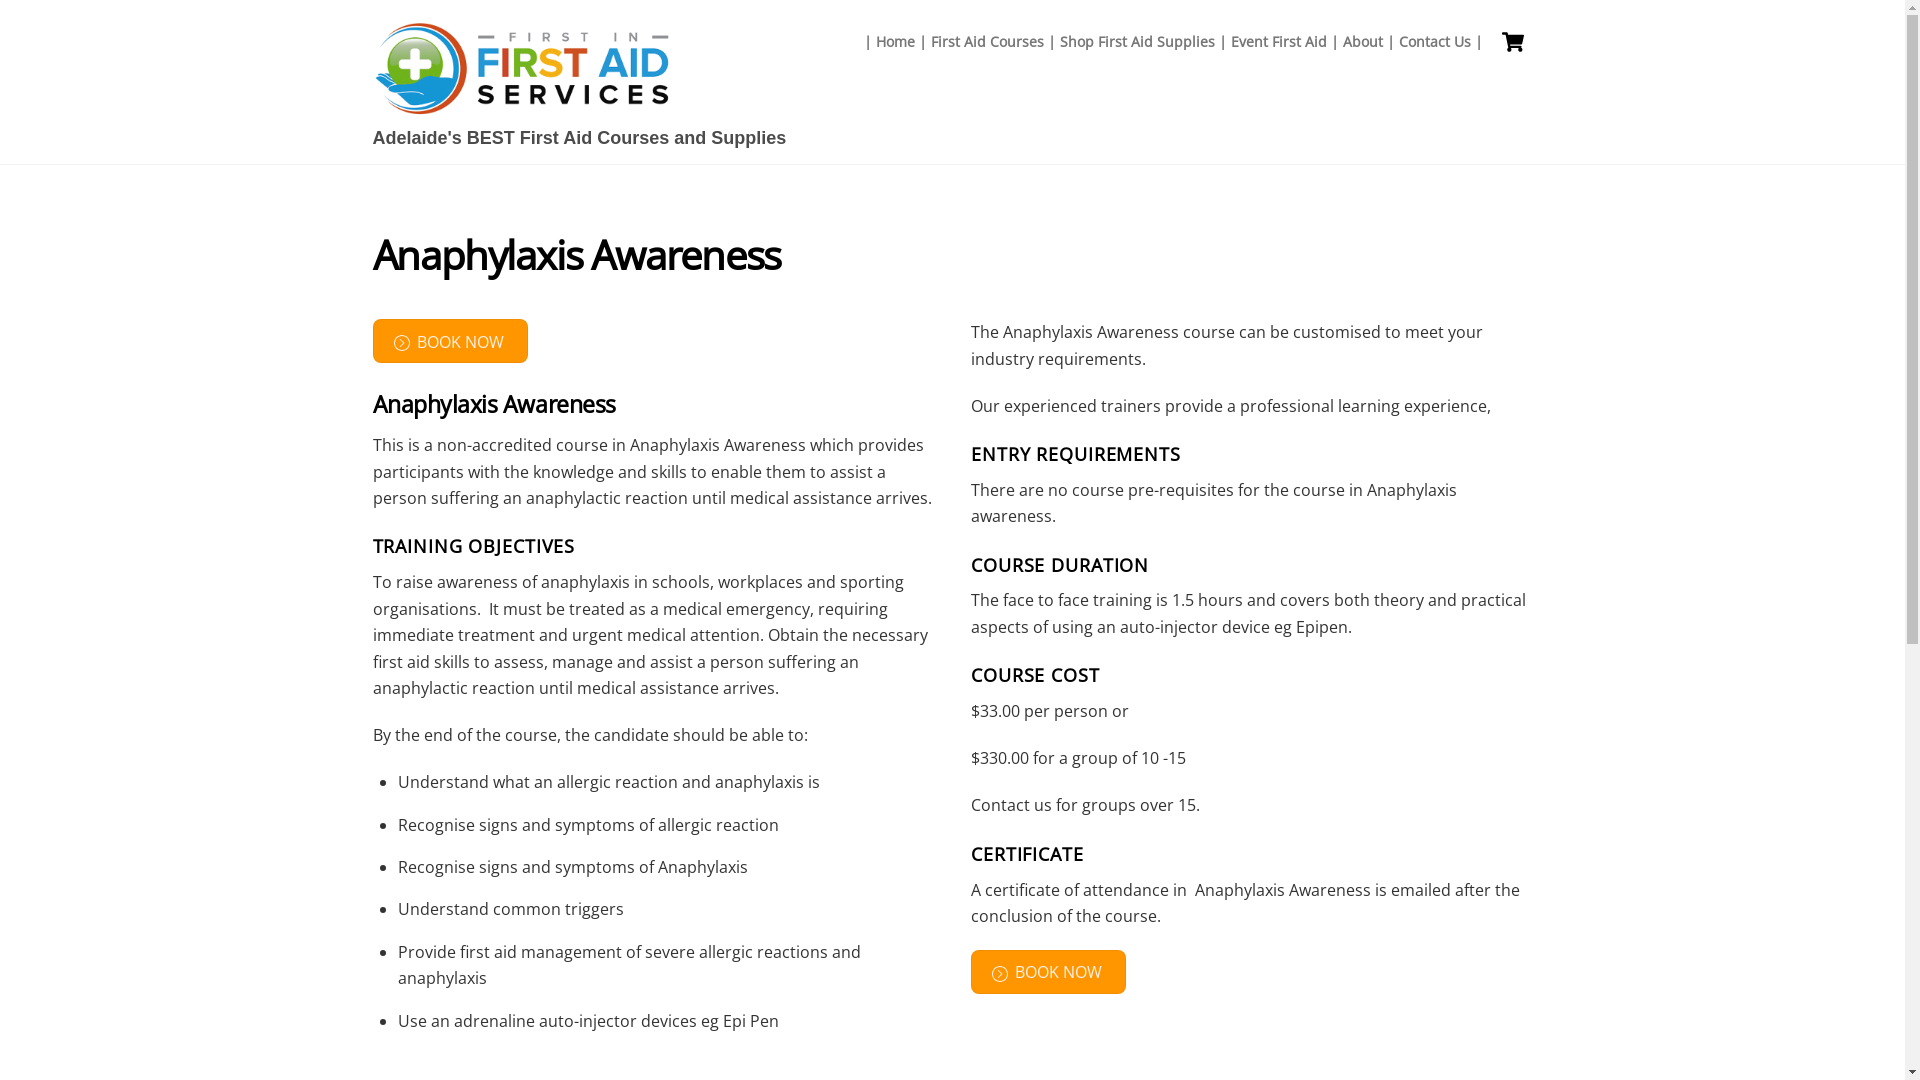 The height and width of the screenshot is (1080, 1920). What do you see at coordinates (992, 42) in the screenshot?
I see `First Aid Courses |` at bounding box center [992, 42].